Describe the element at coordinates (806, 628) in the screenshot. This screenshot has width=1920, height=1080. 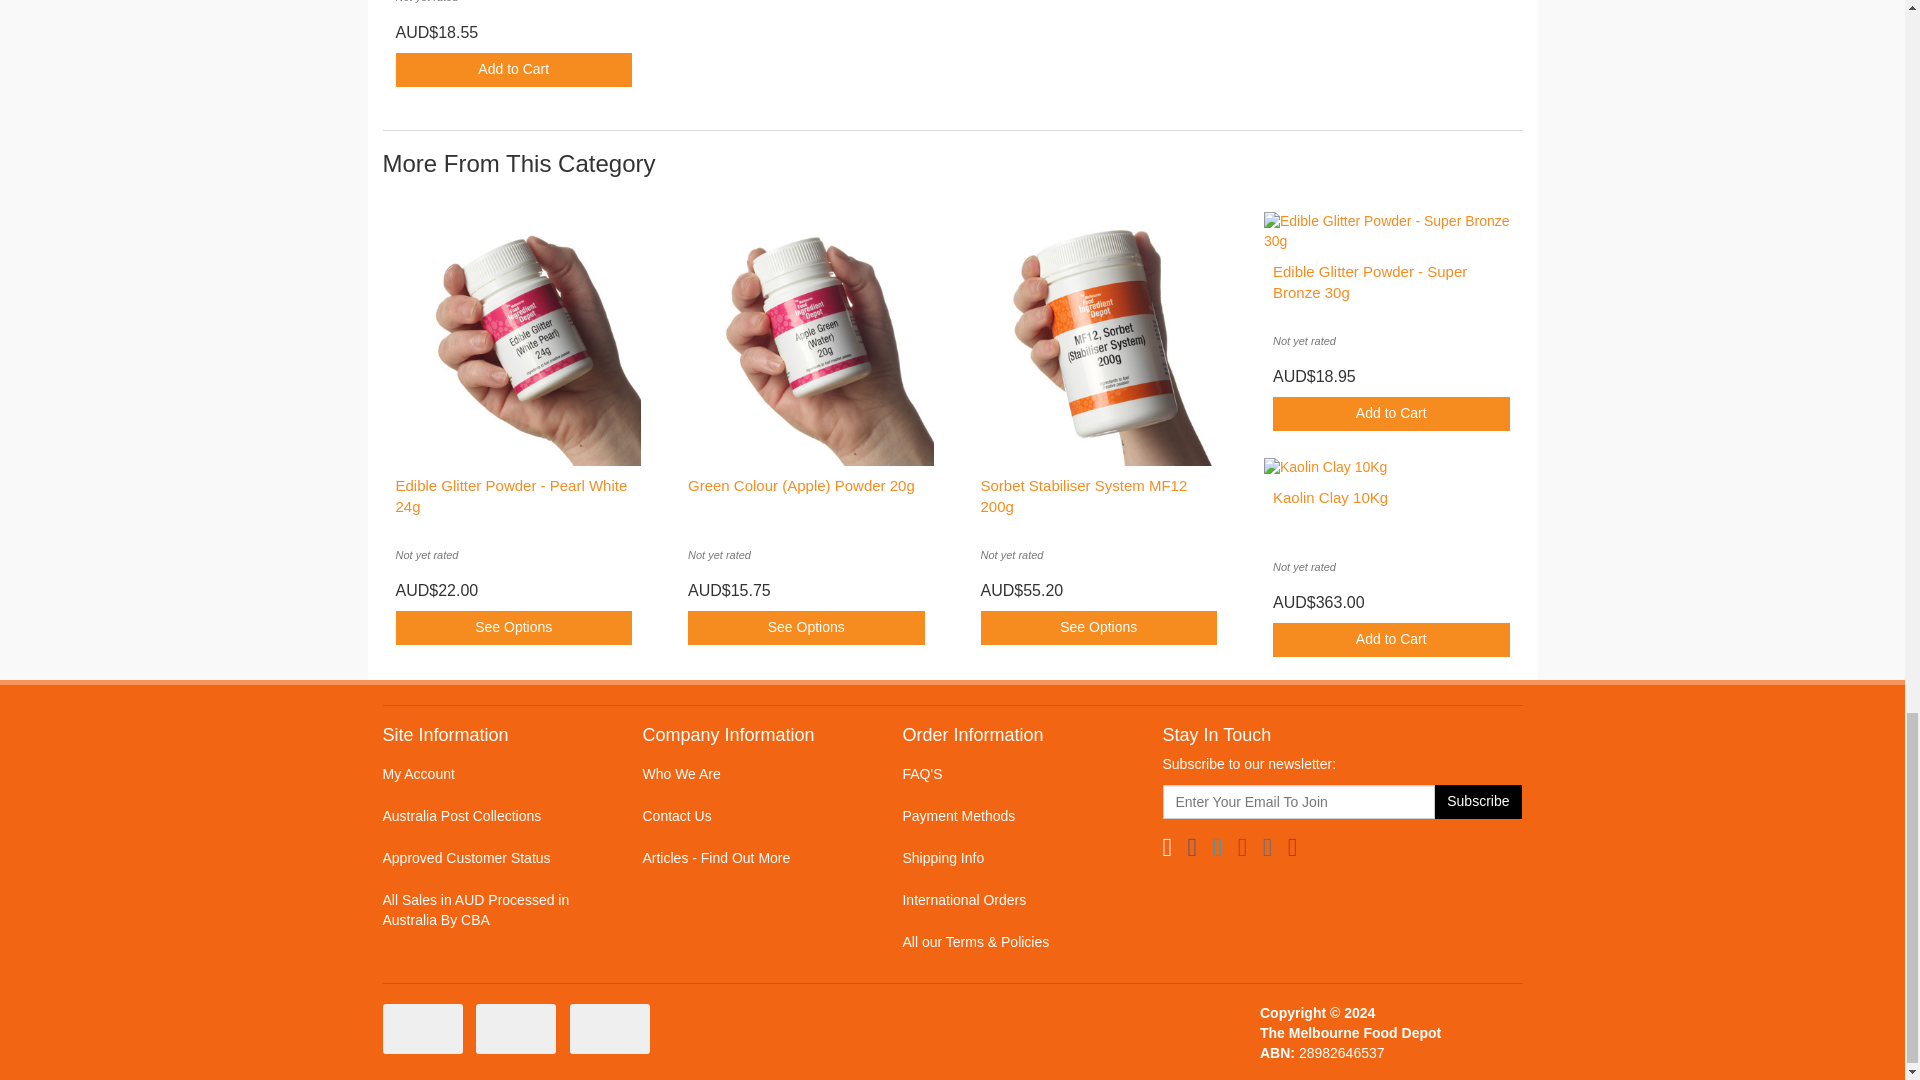
I see `Buying Options` at that location.